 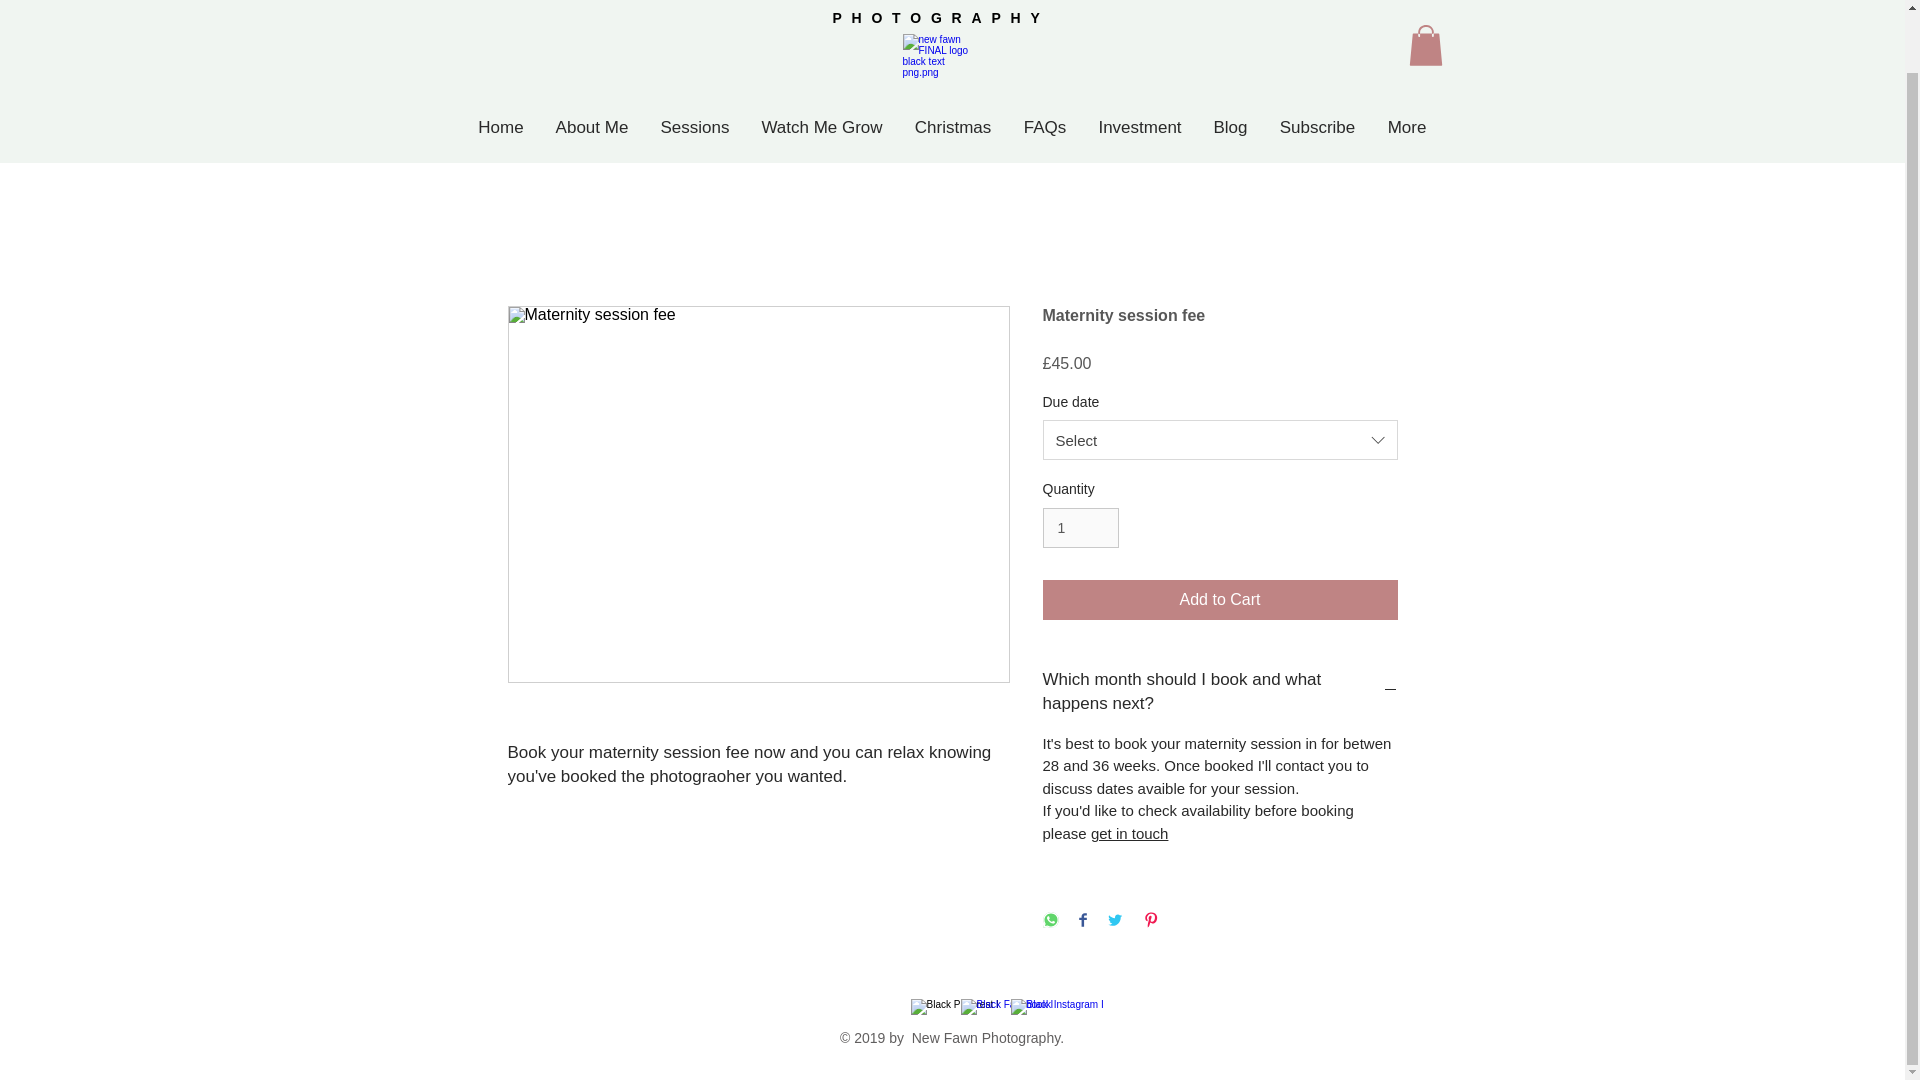 What do you see at coordinates (1220, 440) in the screenshot?
I see `Select` at bounding box center [1220, 440].